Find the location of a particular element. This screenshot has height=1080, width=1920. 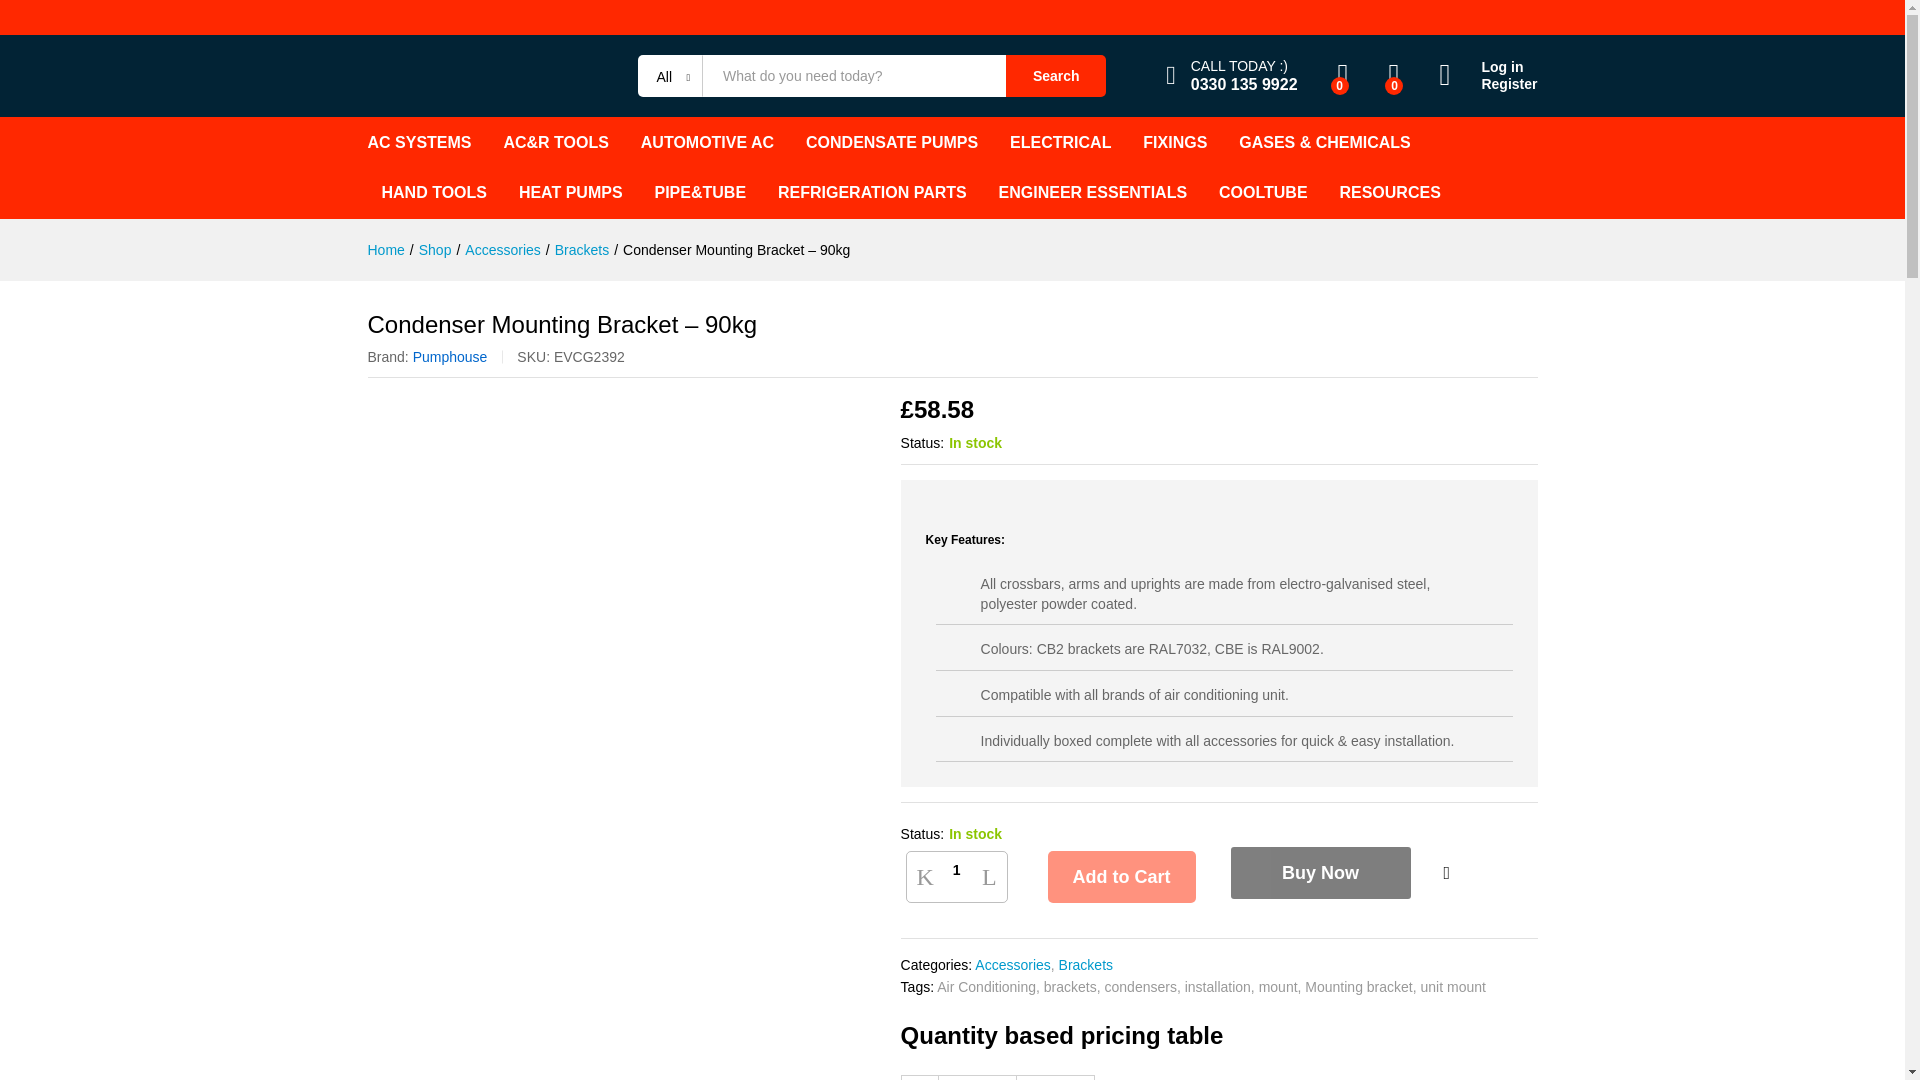

1 is located at coordinates (956, 870).